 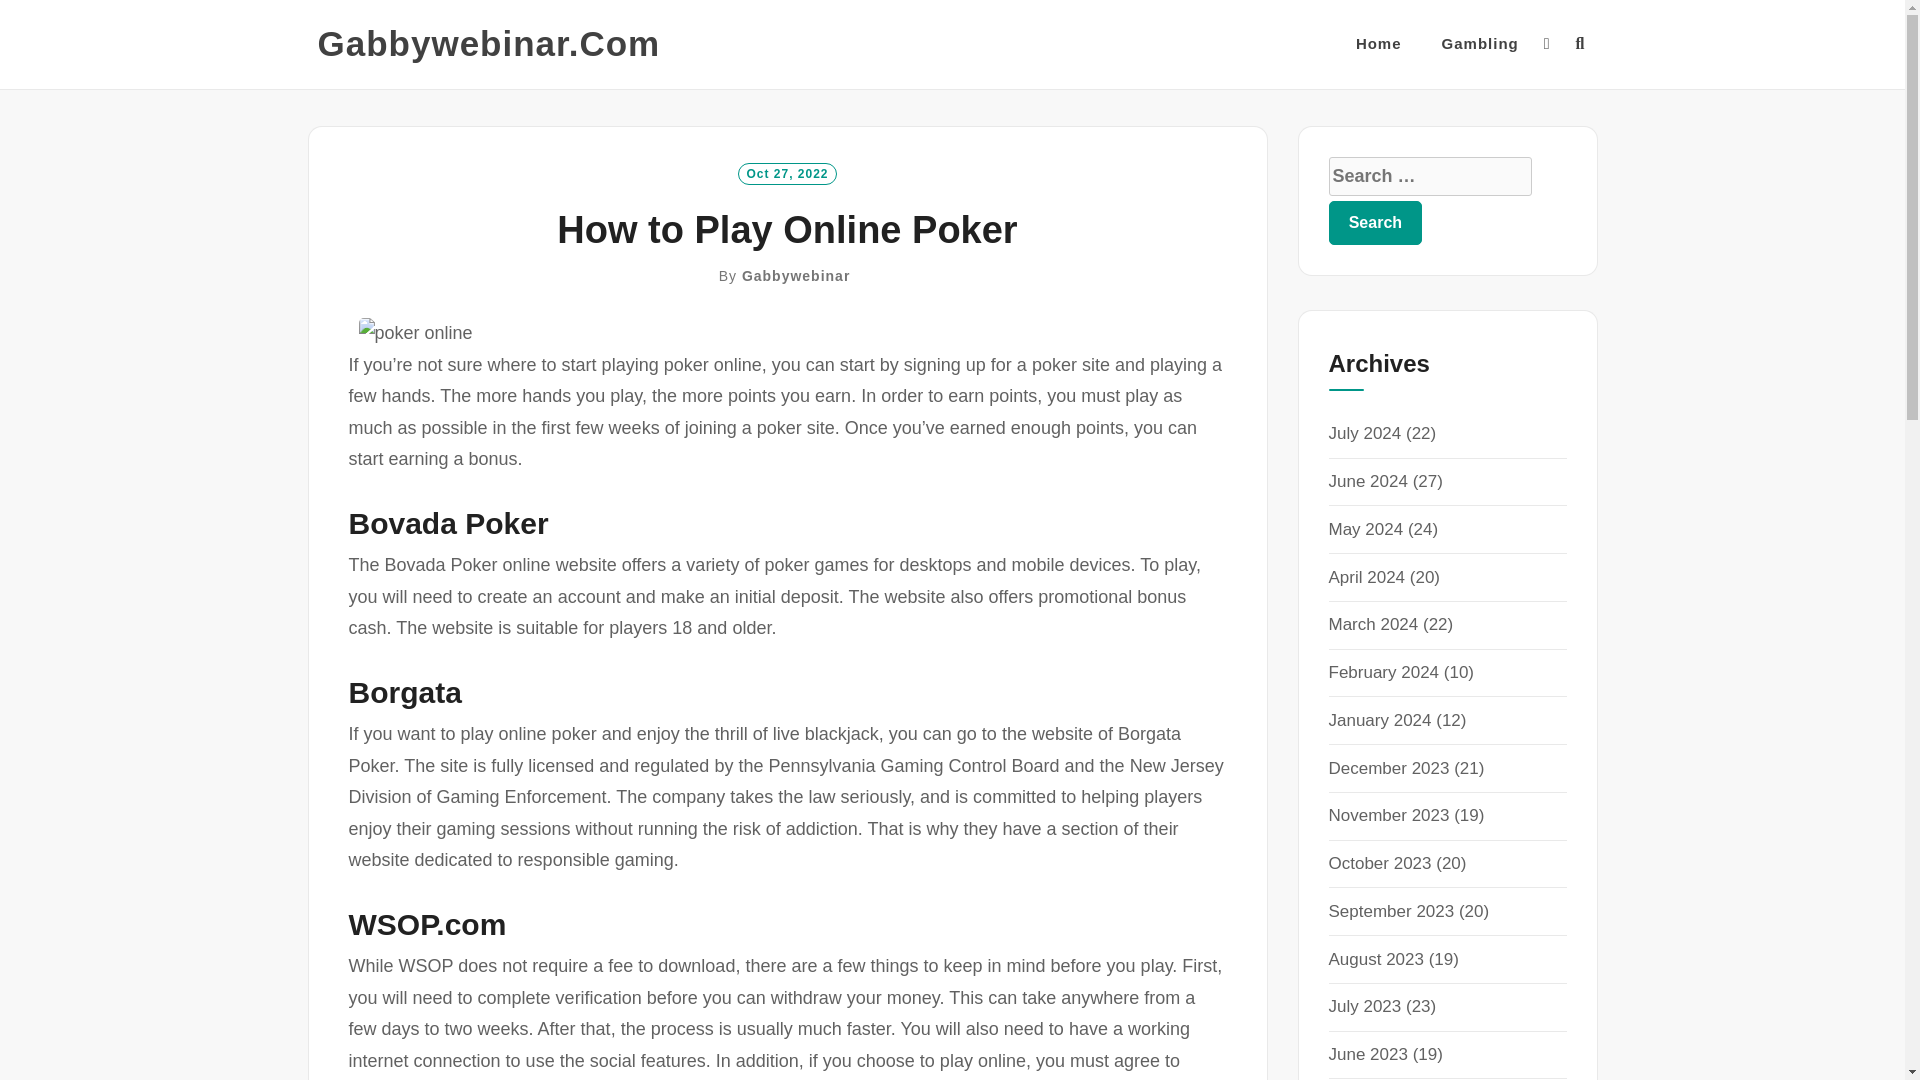 I want to click on Search, so click(x=1375, y=222).